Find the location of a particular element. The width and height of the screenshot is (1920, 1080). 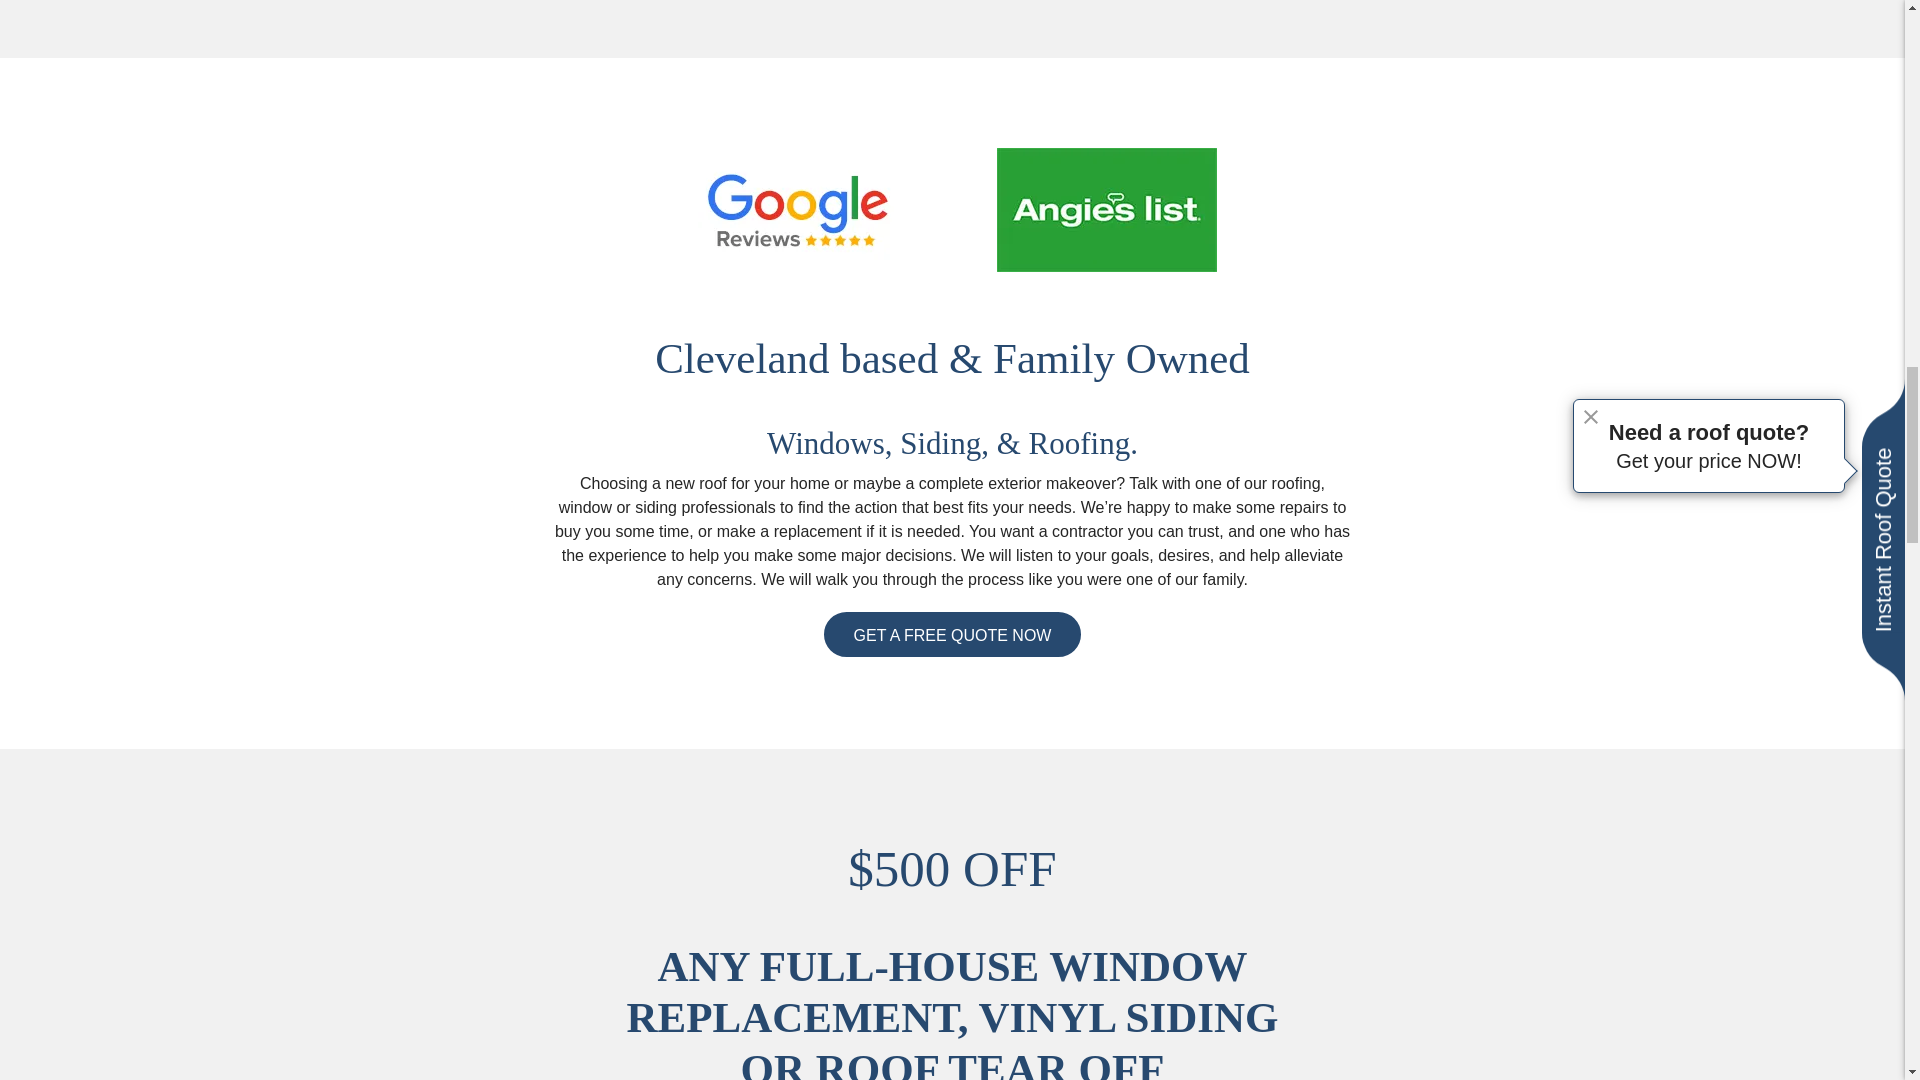

blog-google-review is located at coordinates (798, 210).